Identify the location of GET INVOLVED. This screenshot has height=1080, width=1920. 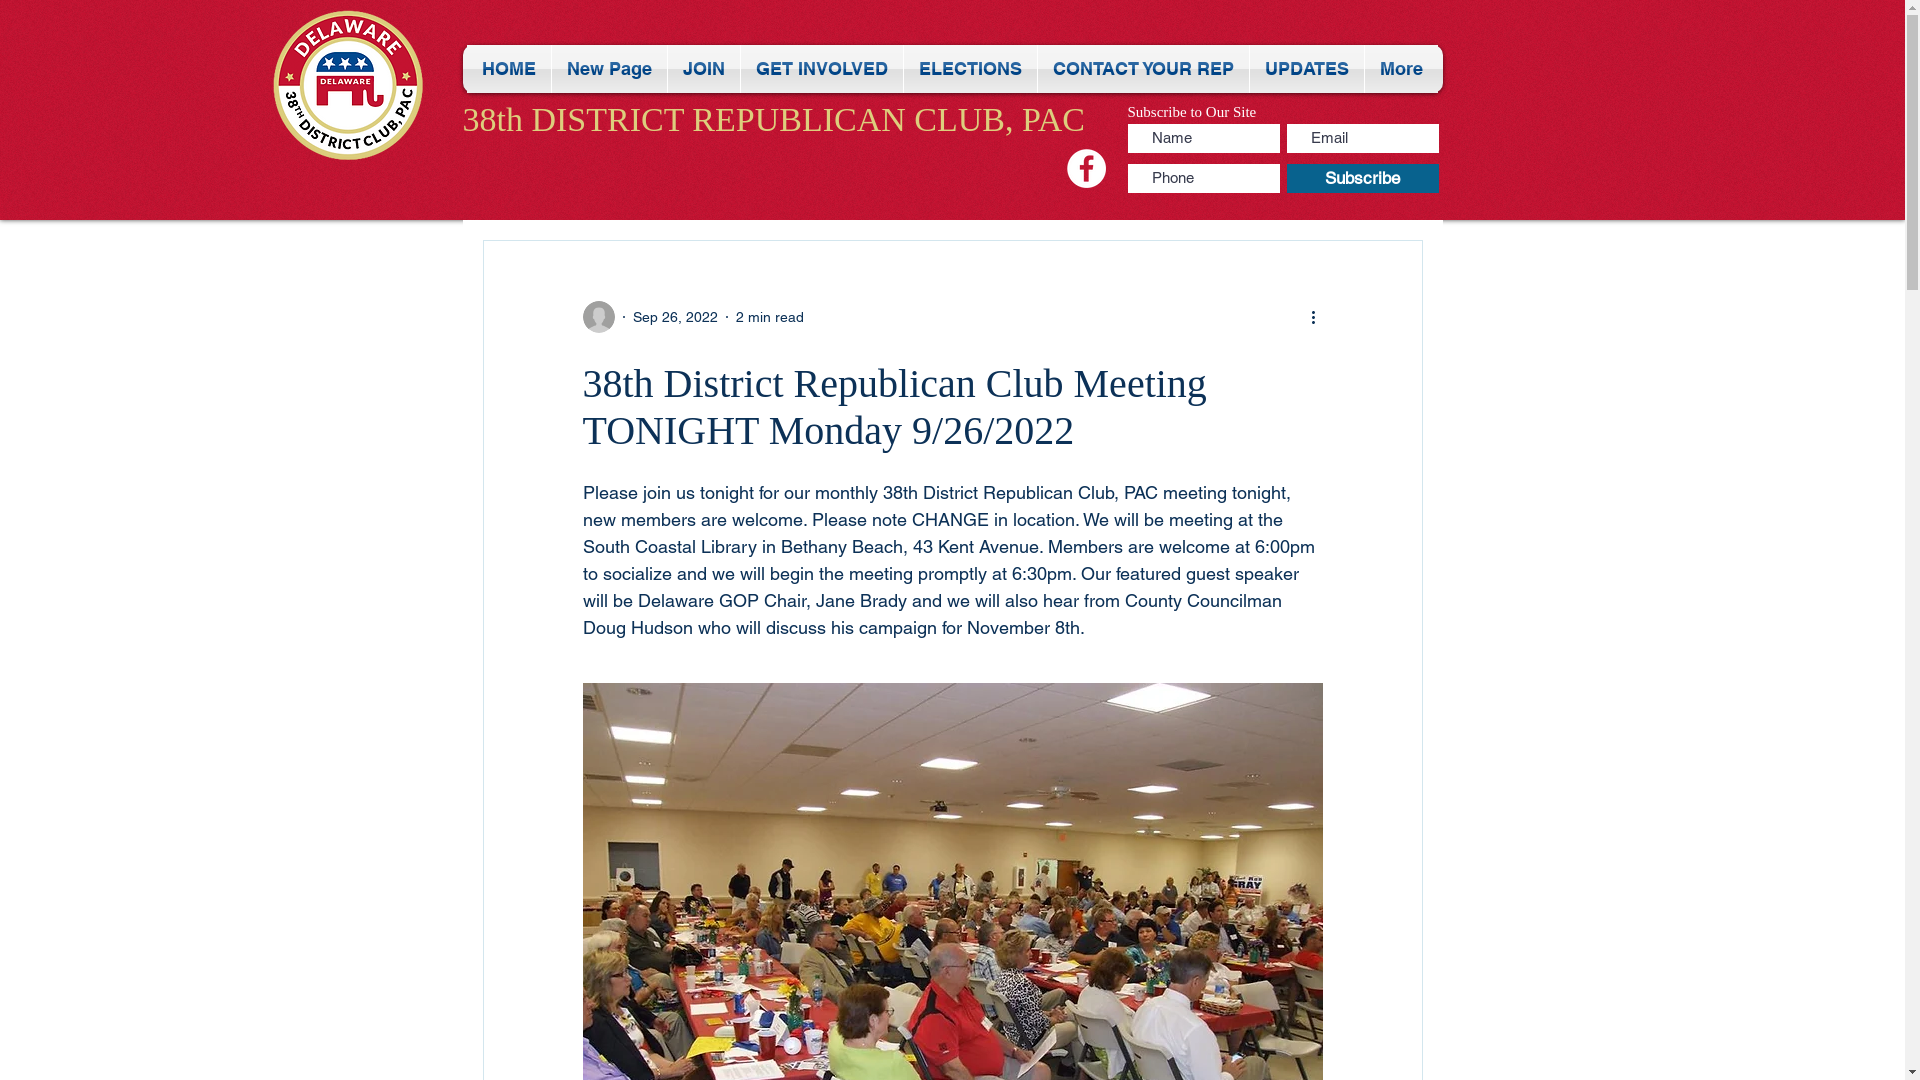
(822, 69).